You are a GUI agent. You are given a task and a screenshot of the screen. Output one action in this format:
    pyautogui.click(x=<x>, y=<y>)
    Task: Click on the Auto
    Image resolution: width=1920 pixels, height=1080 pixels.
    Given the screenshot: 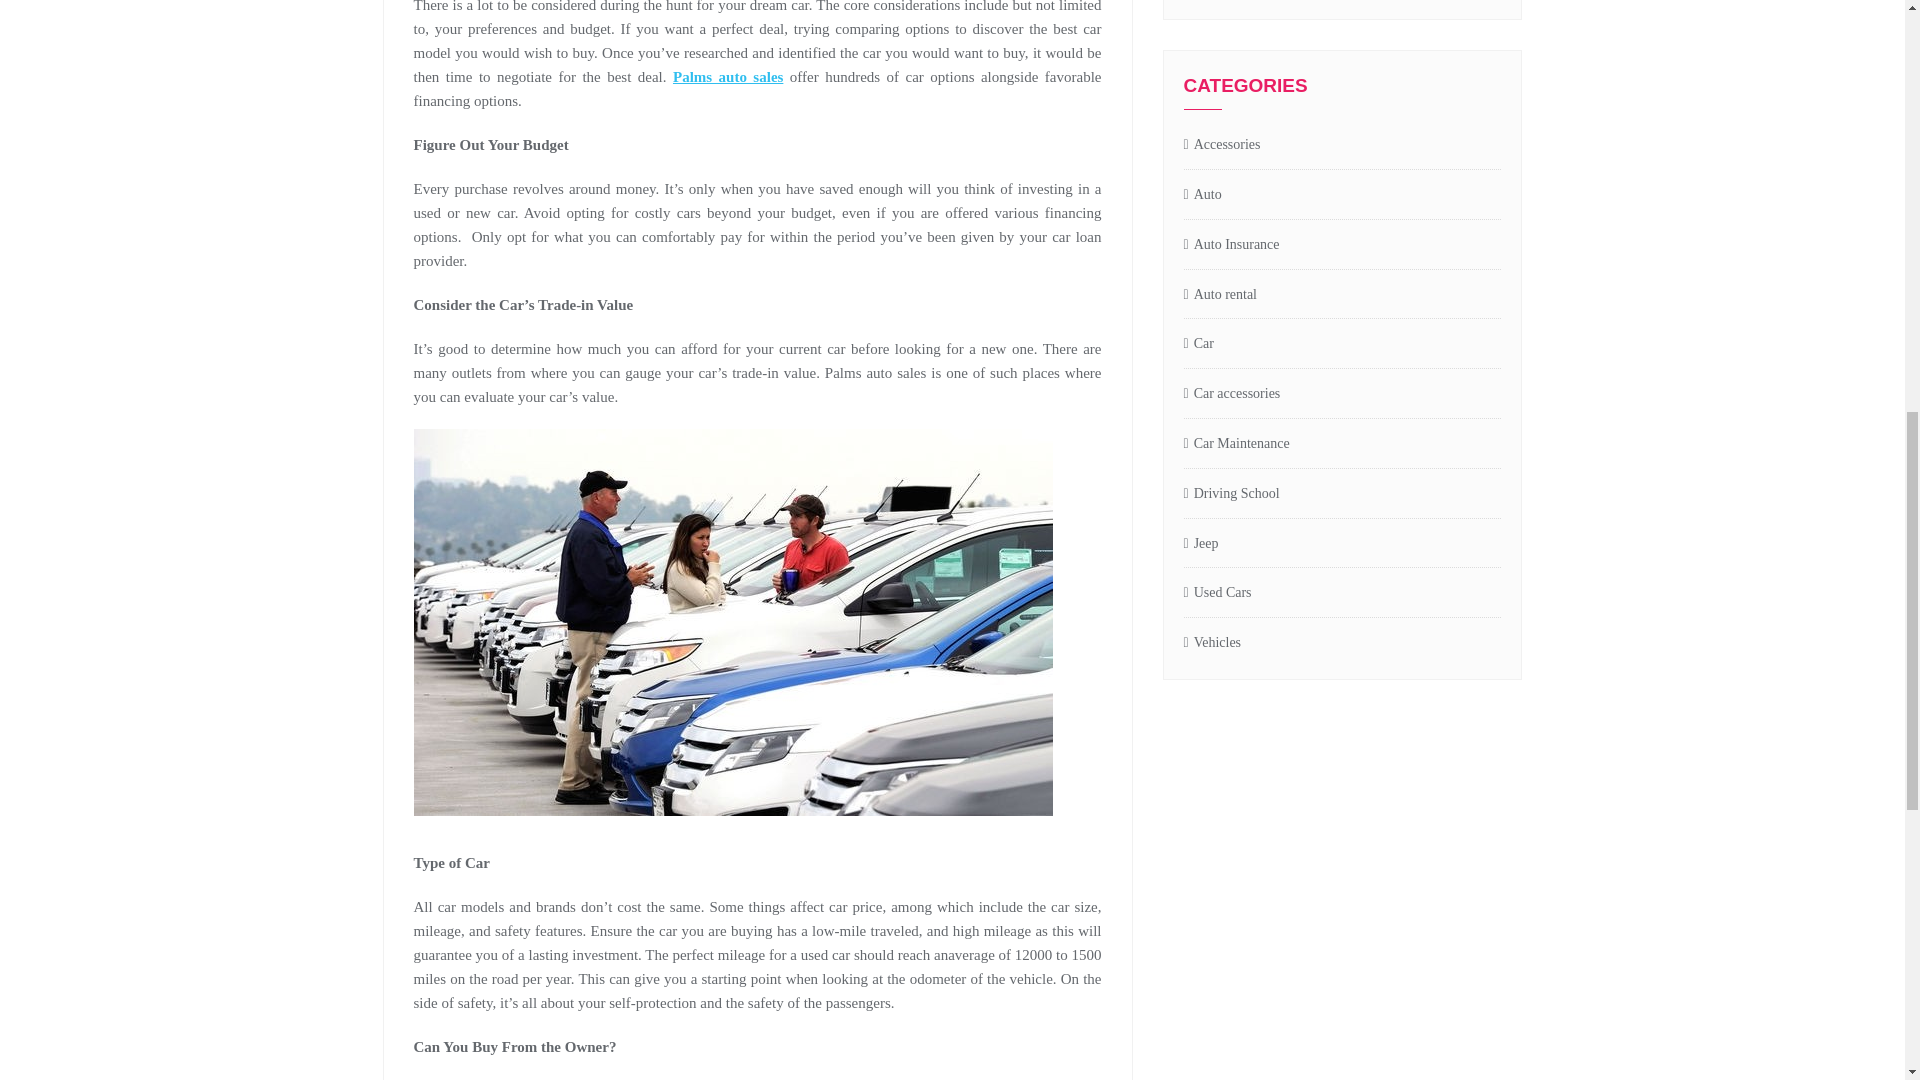 What is the action you would take?
    pyautogui.click(x=1202, y=195)
    